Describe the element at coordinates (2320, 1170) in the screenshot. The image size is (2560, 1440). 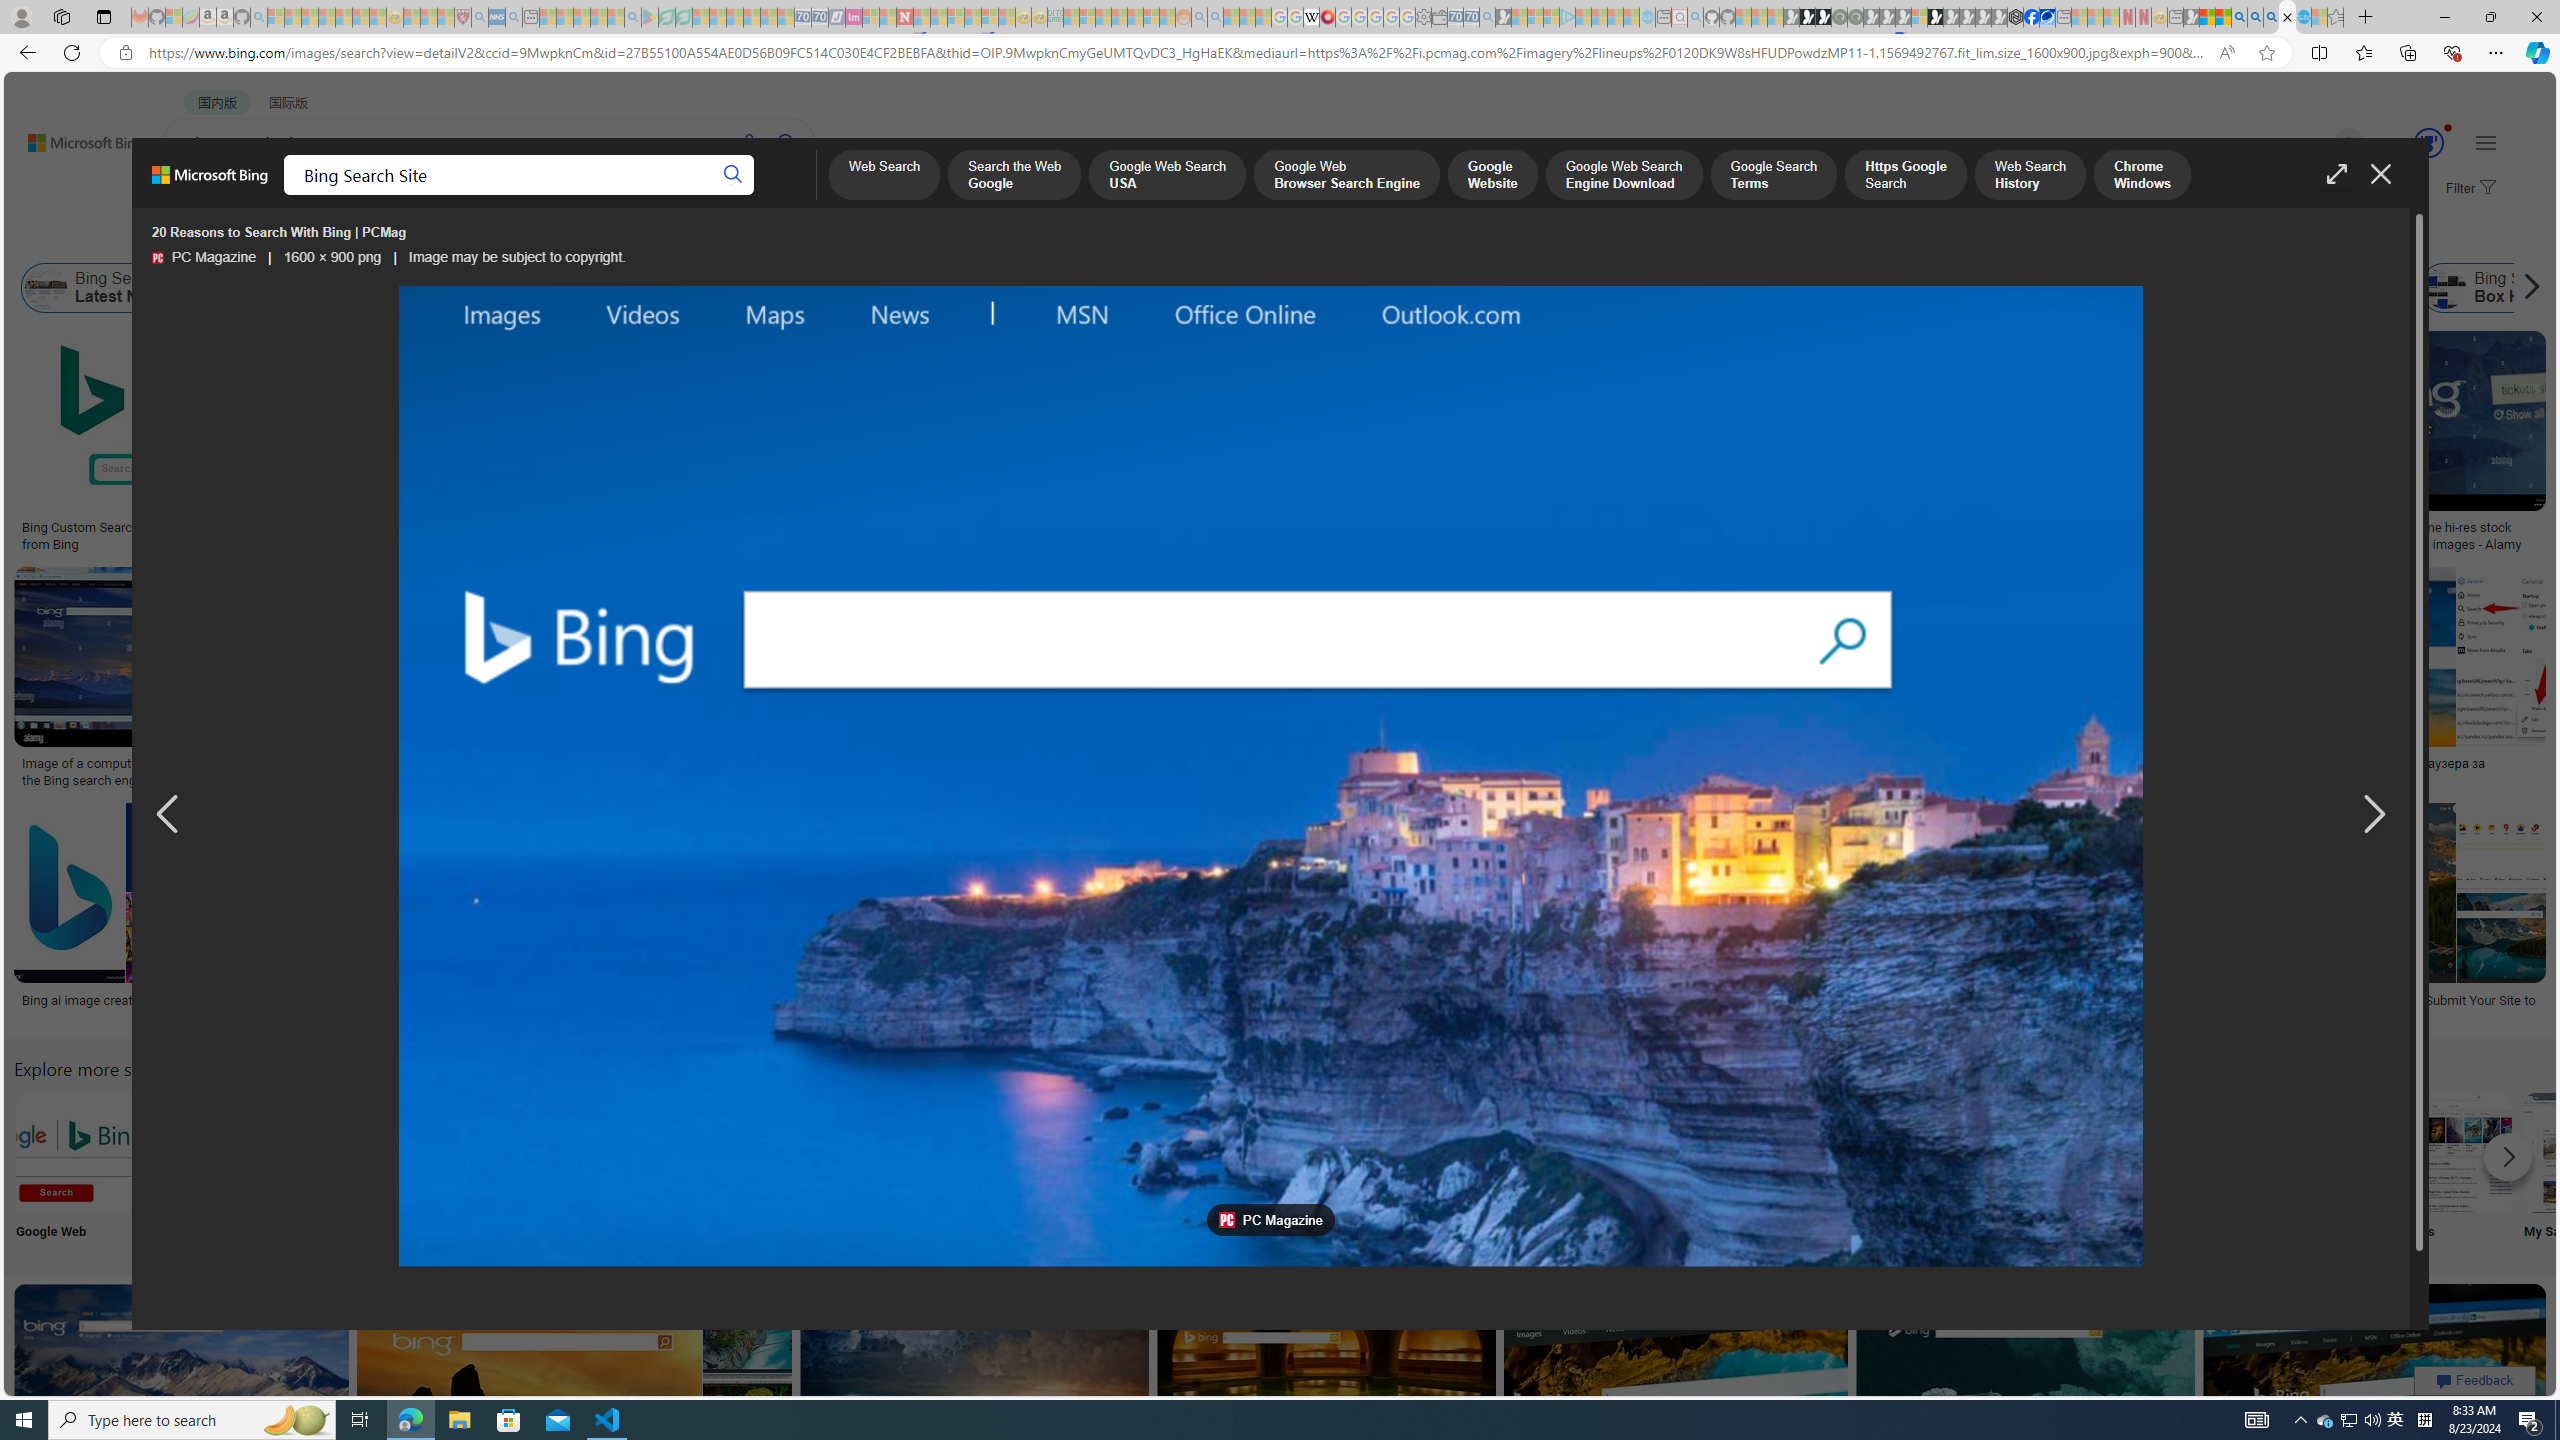
I see `Bing Search Tricks Tricks` at that location.